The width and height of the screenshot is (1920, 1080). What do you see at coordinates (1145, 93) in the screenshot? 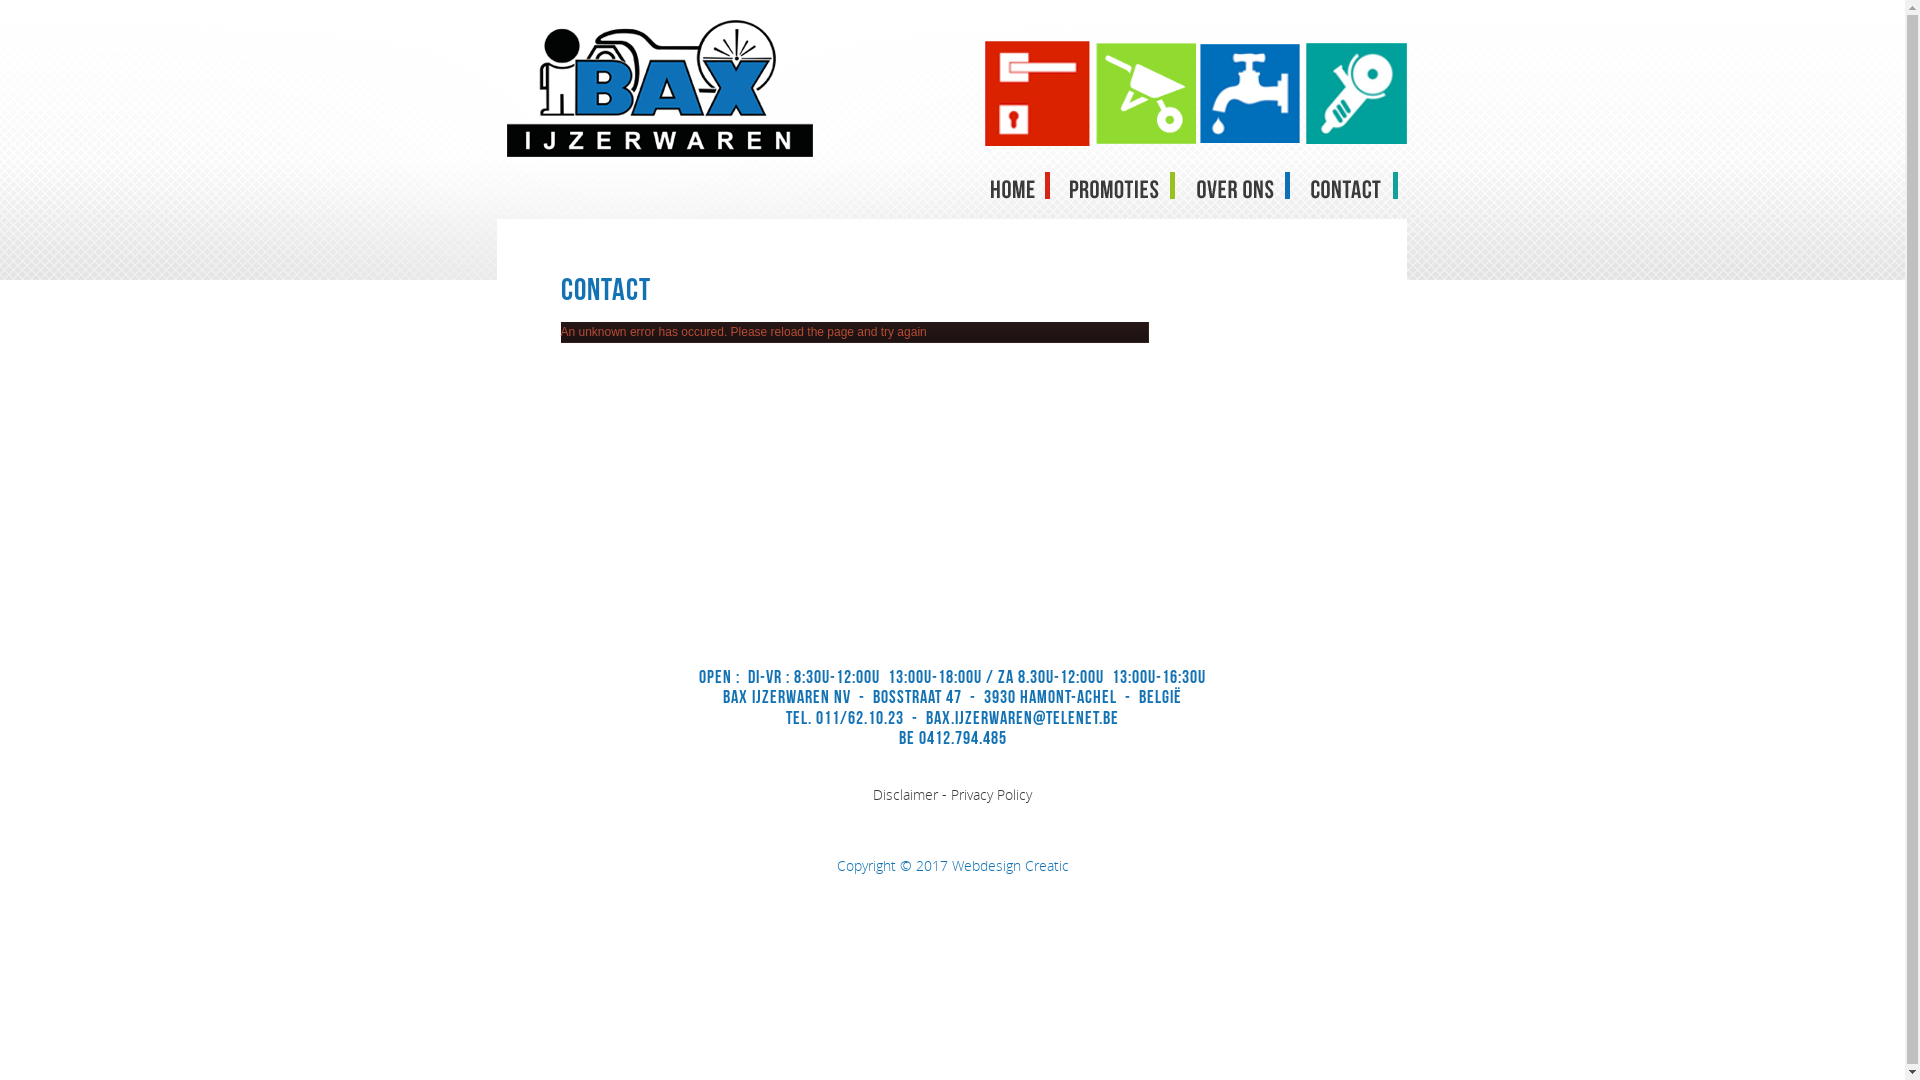
I see `Kookshop en huishoud` at bounding box center [1145, 93].